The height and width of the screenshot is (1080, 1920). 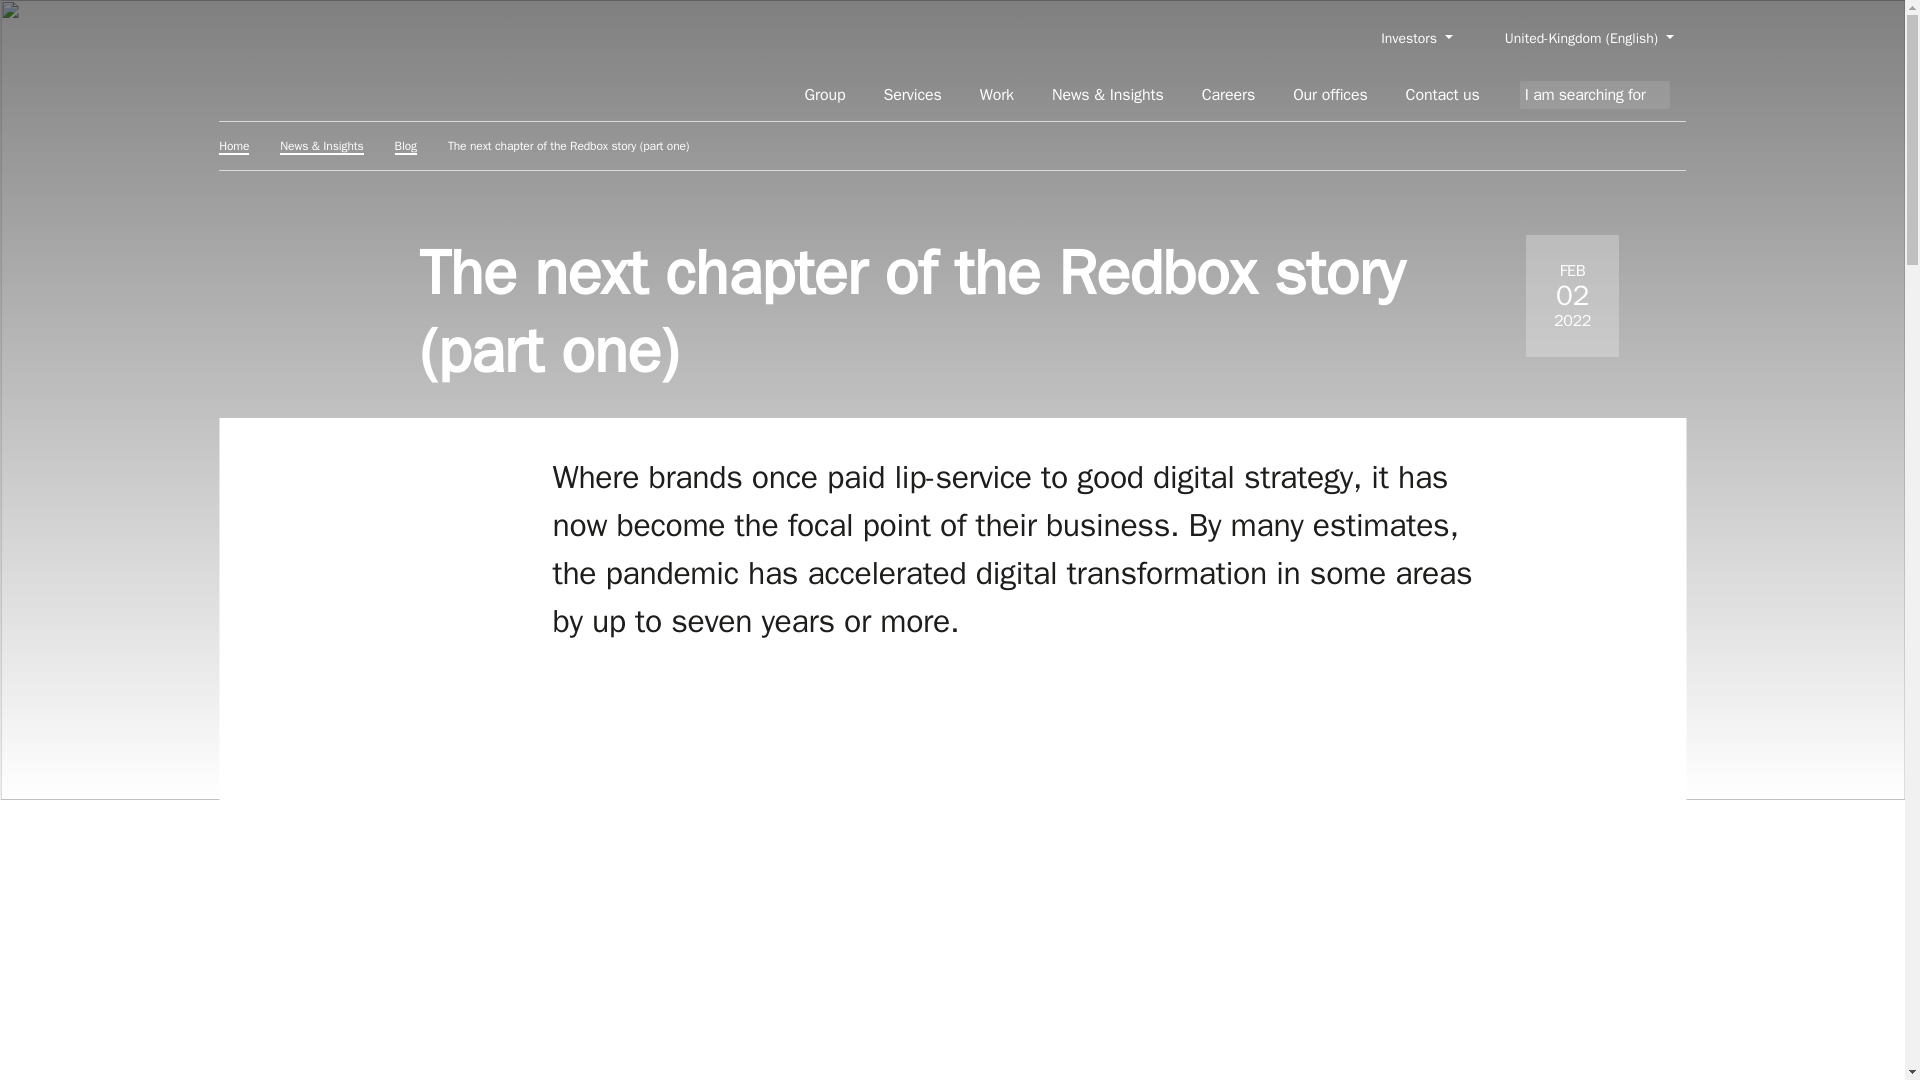 What do you see at coordinates (912, 95) in the screenshot?
I see `Services` at bounding box center [912, 95].